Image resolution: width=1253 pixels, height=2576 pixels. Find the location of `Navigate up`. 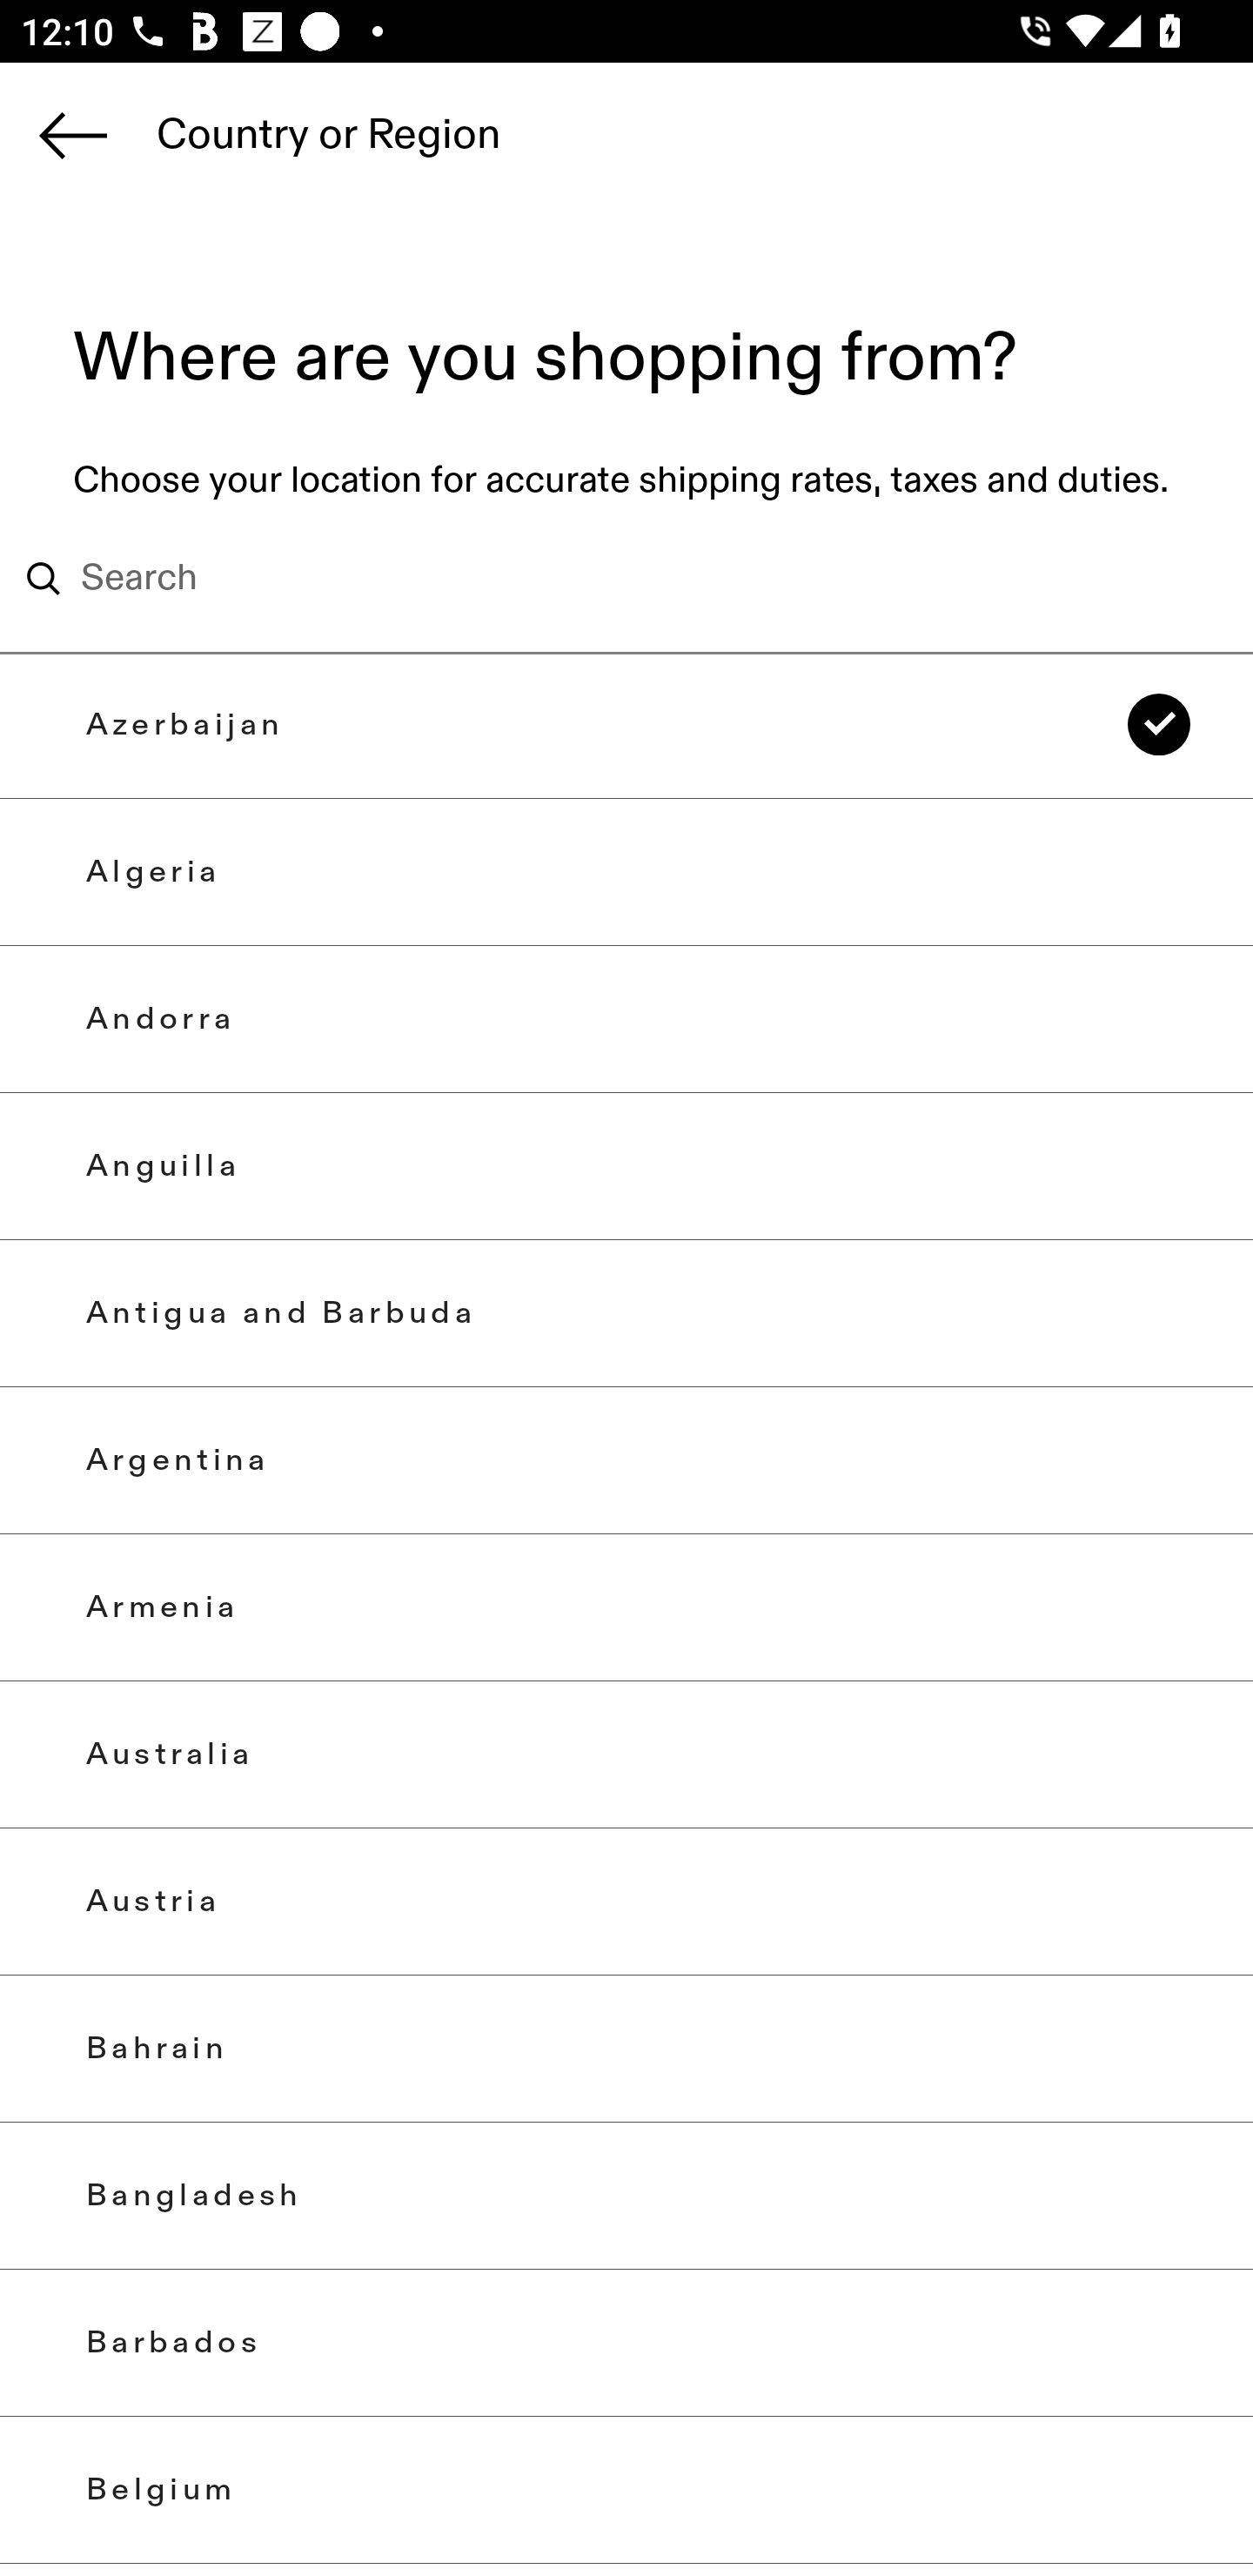

Navigate up is located at coordinates (73, 135).